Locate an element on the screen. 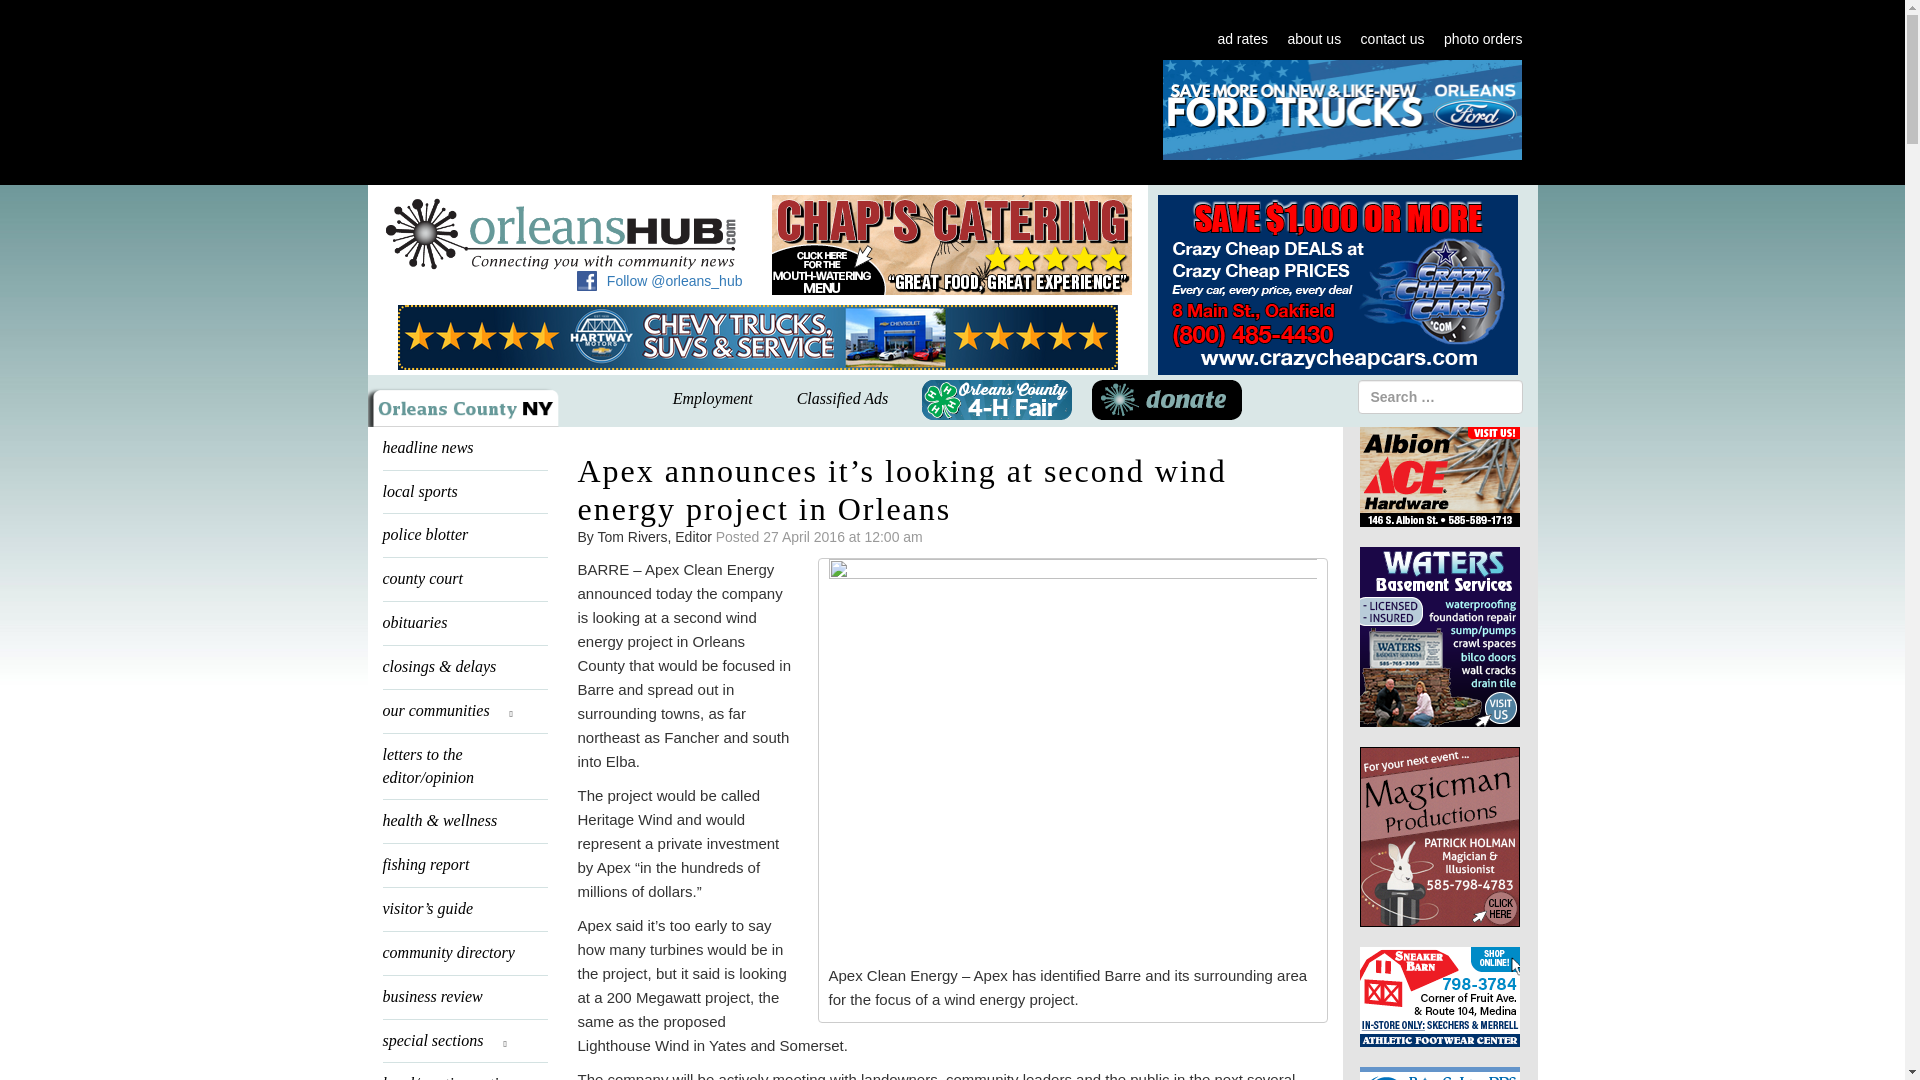  headline news is located at coordinates (464, 448).